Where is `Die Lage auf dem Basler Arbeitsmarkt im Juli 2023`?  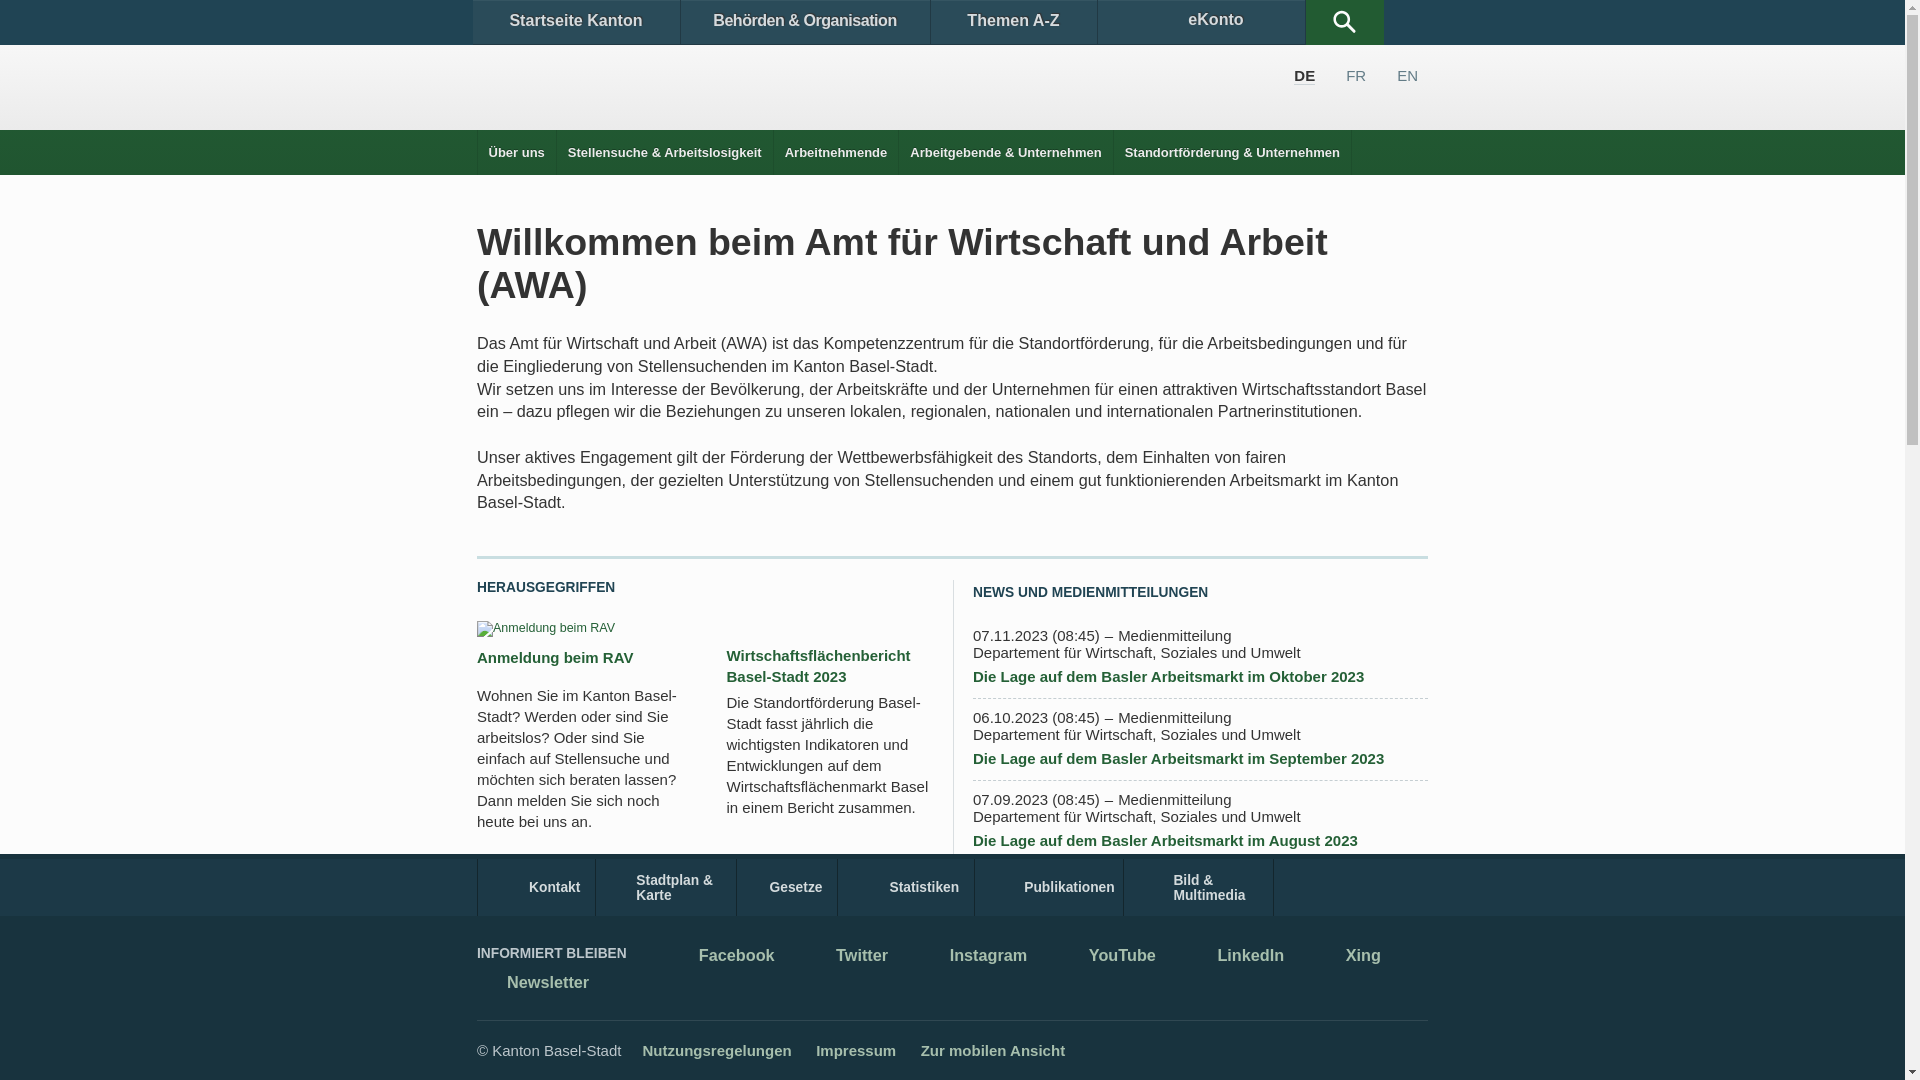
Die Lage auf dem Basler Arbeitsmarkt im Juli 2023 is located at coordinates (1152, 922).